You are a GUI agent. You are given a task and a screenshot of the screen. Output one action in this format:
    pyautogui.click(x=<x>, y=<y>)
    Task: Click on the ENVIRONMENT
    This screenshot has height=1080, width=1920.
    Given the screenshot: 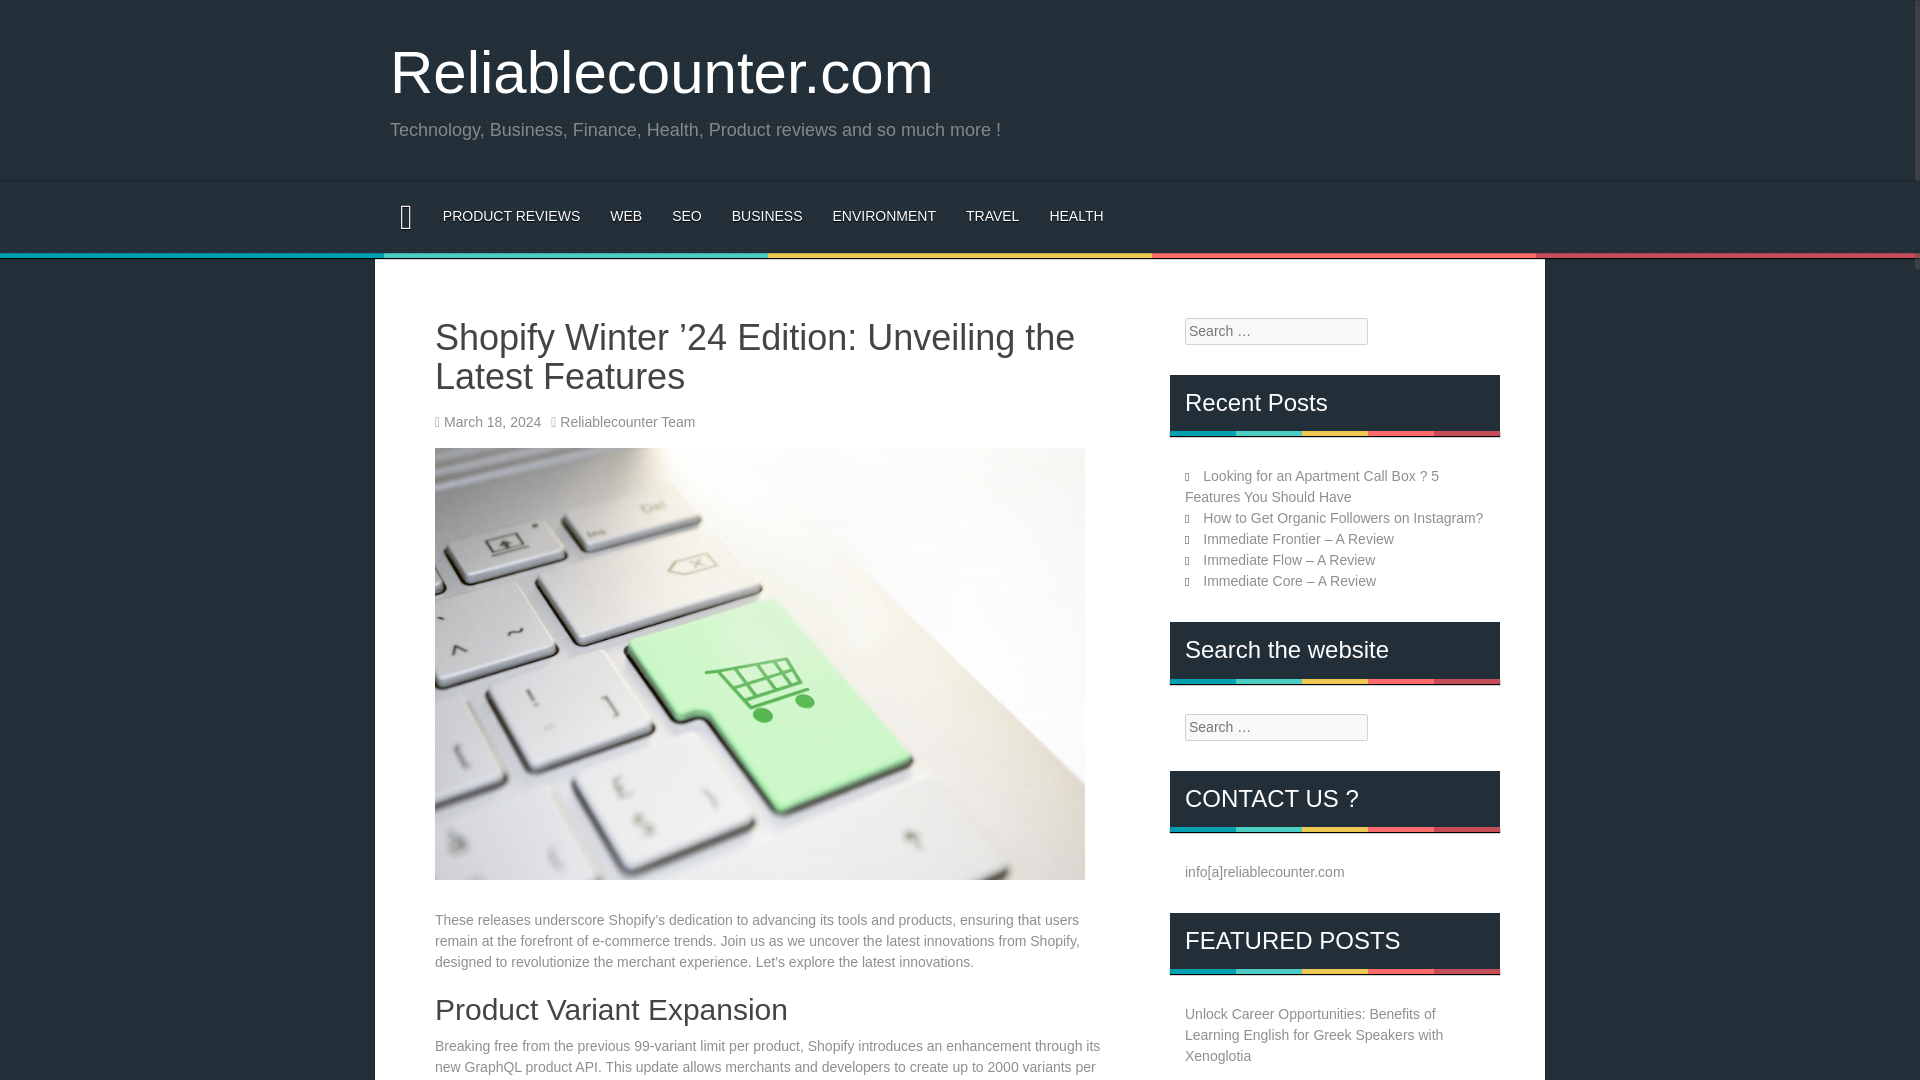 What is the action you would take?
    pyautogui.click(x=884, y=216)
    